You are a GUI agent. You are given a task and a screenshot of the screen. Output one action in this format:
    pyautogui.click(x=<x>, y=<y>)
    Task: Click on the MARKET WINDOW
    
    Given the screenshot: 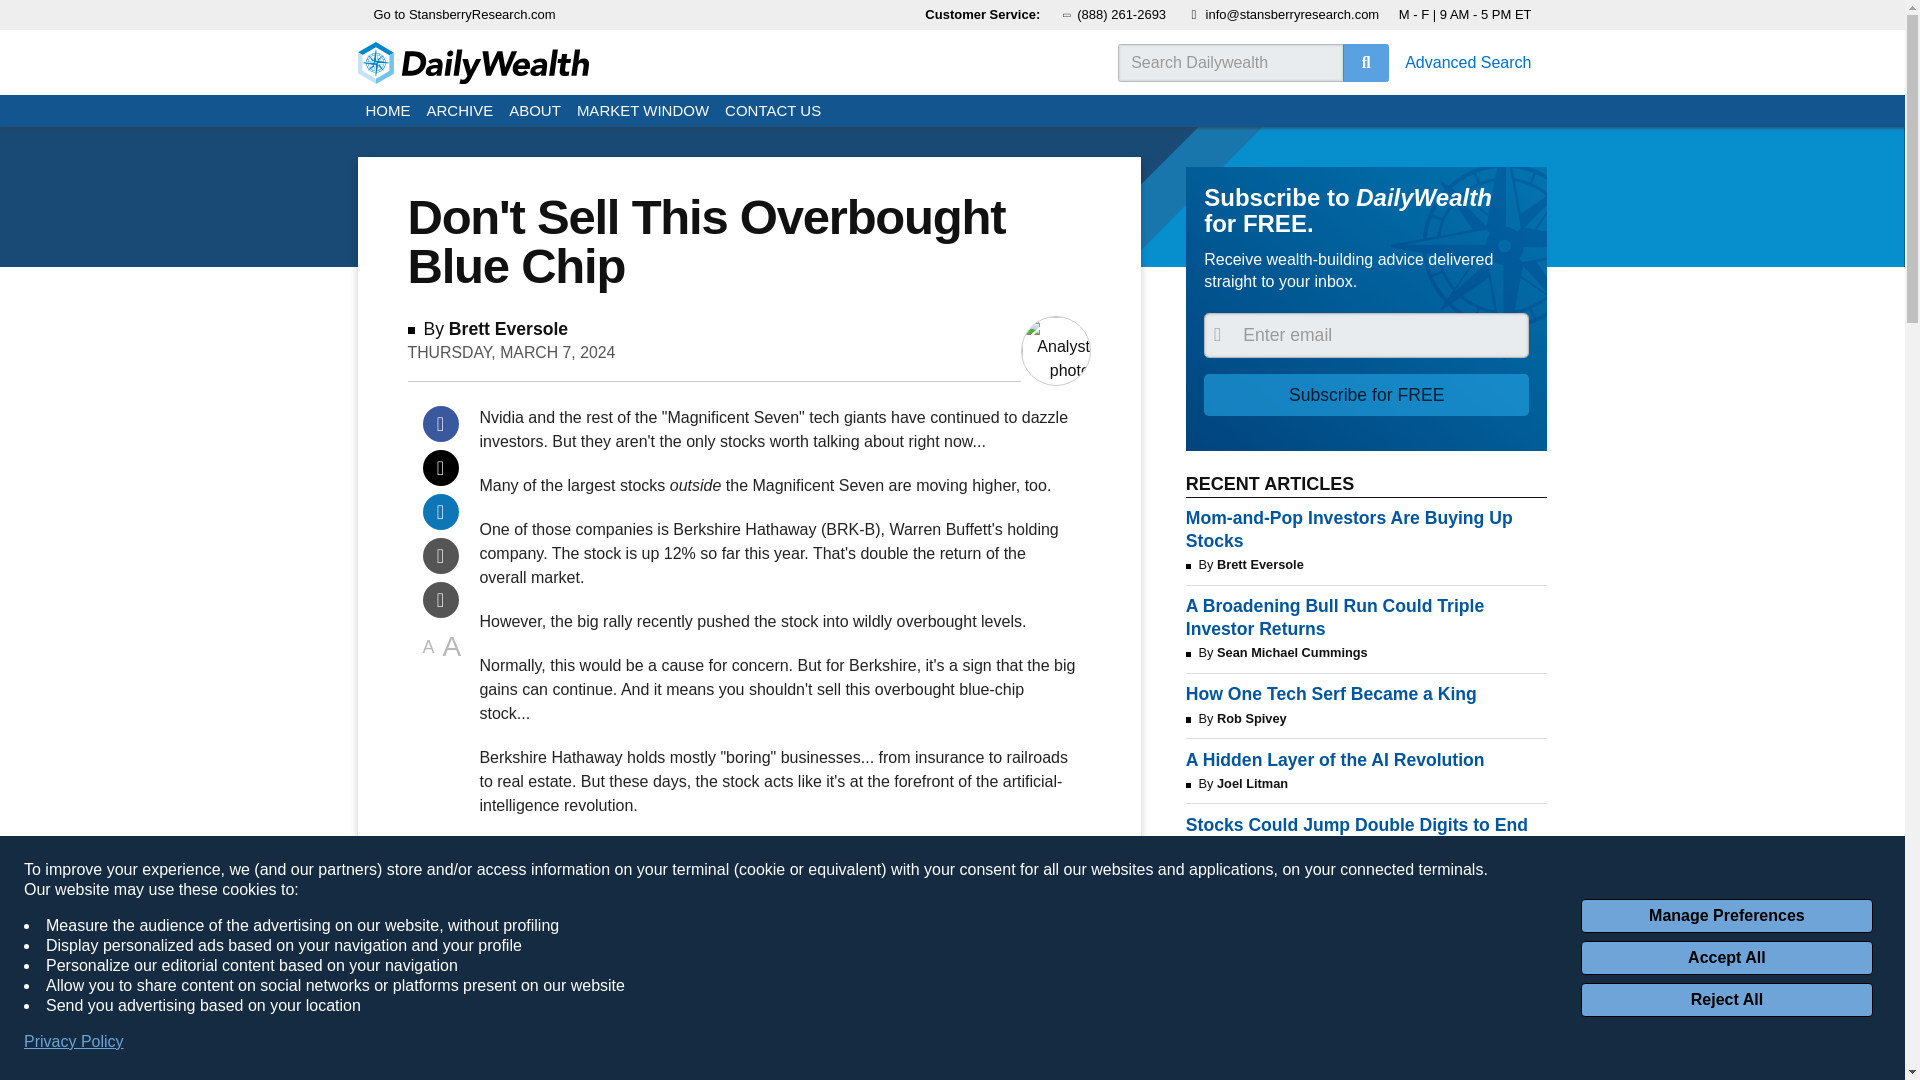 What is the action you would take?
    pyautogui.click(x=642, y=112)
    